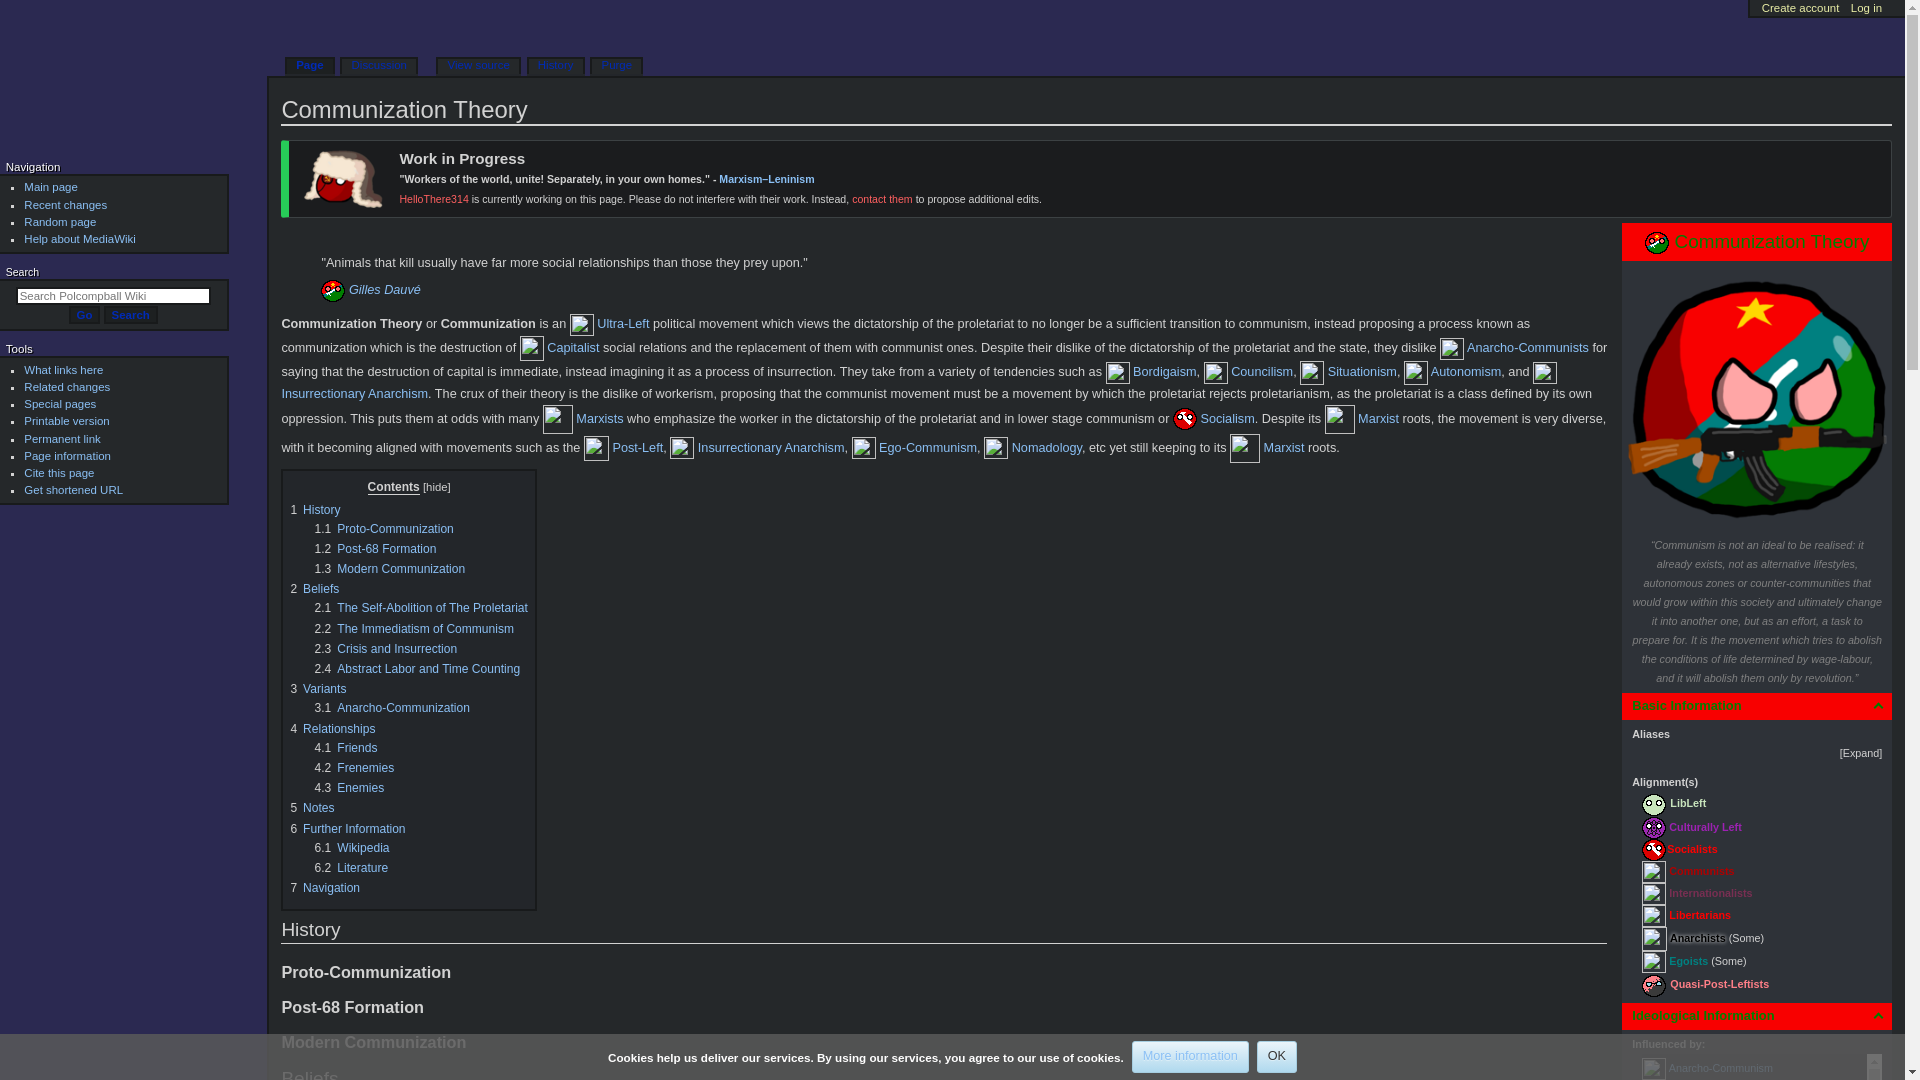 The height and width of the screenshot is (1080, 1920). I want to click on  Socialists , so click(1693, 849).